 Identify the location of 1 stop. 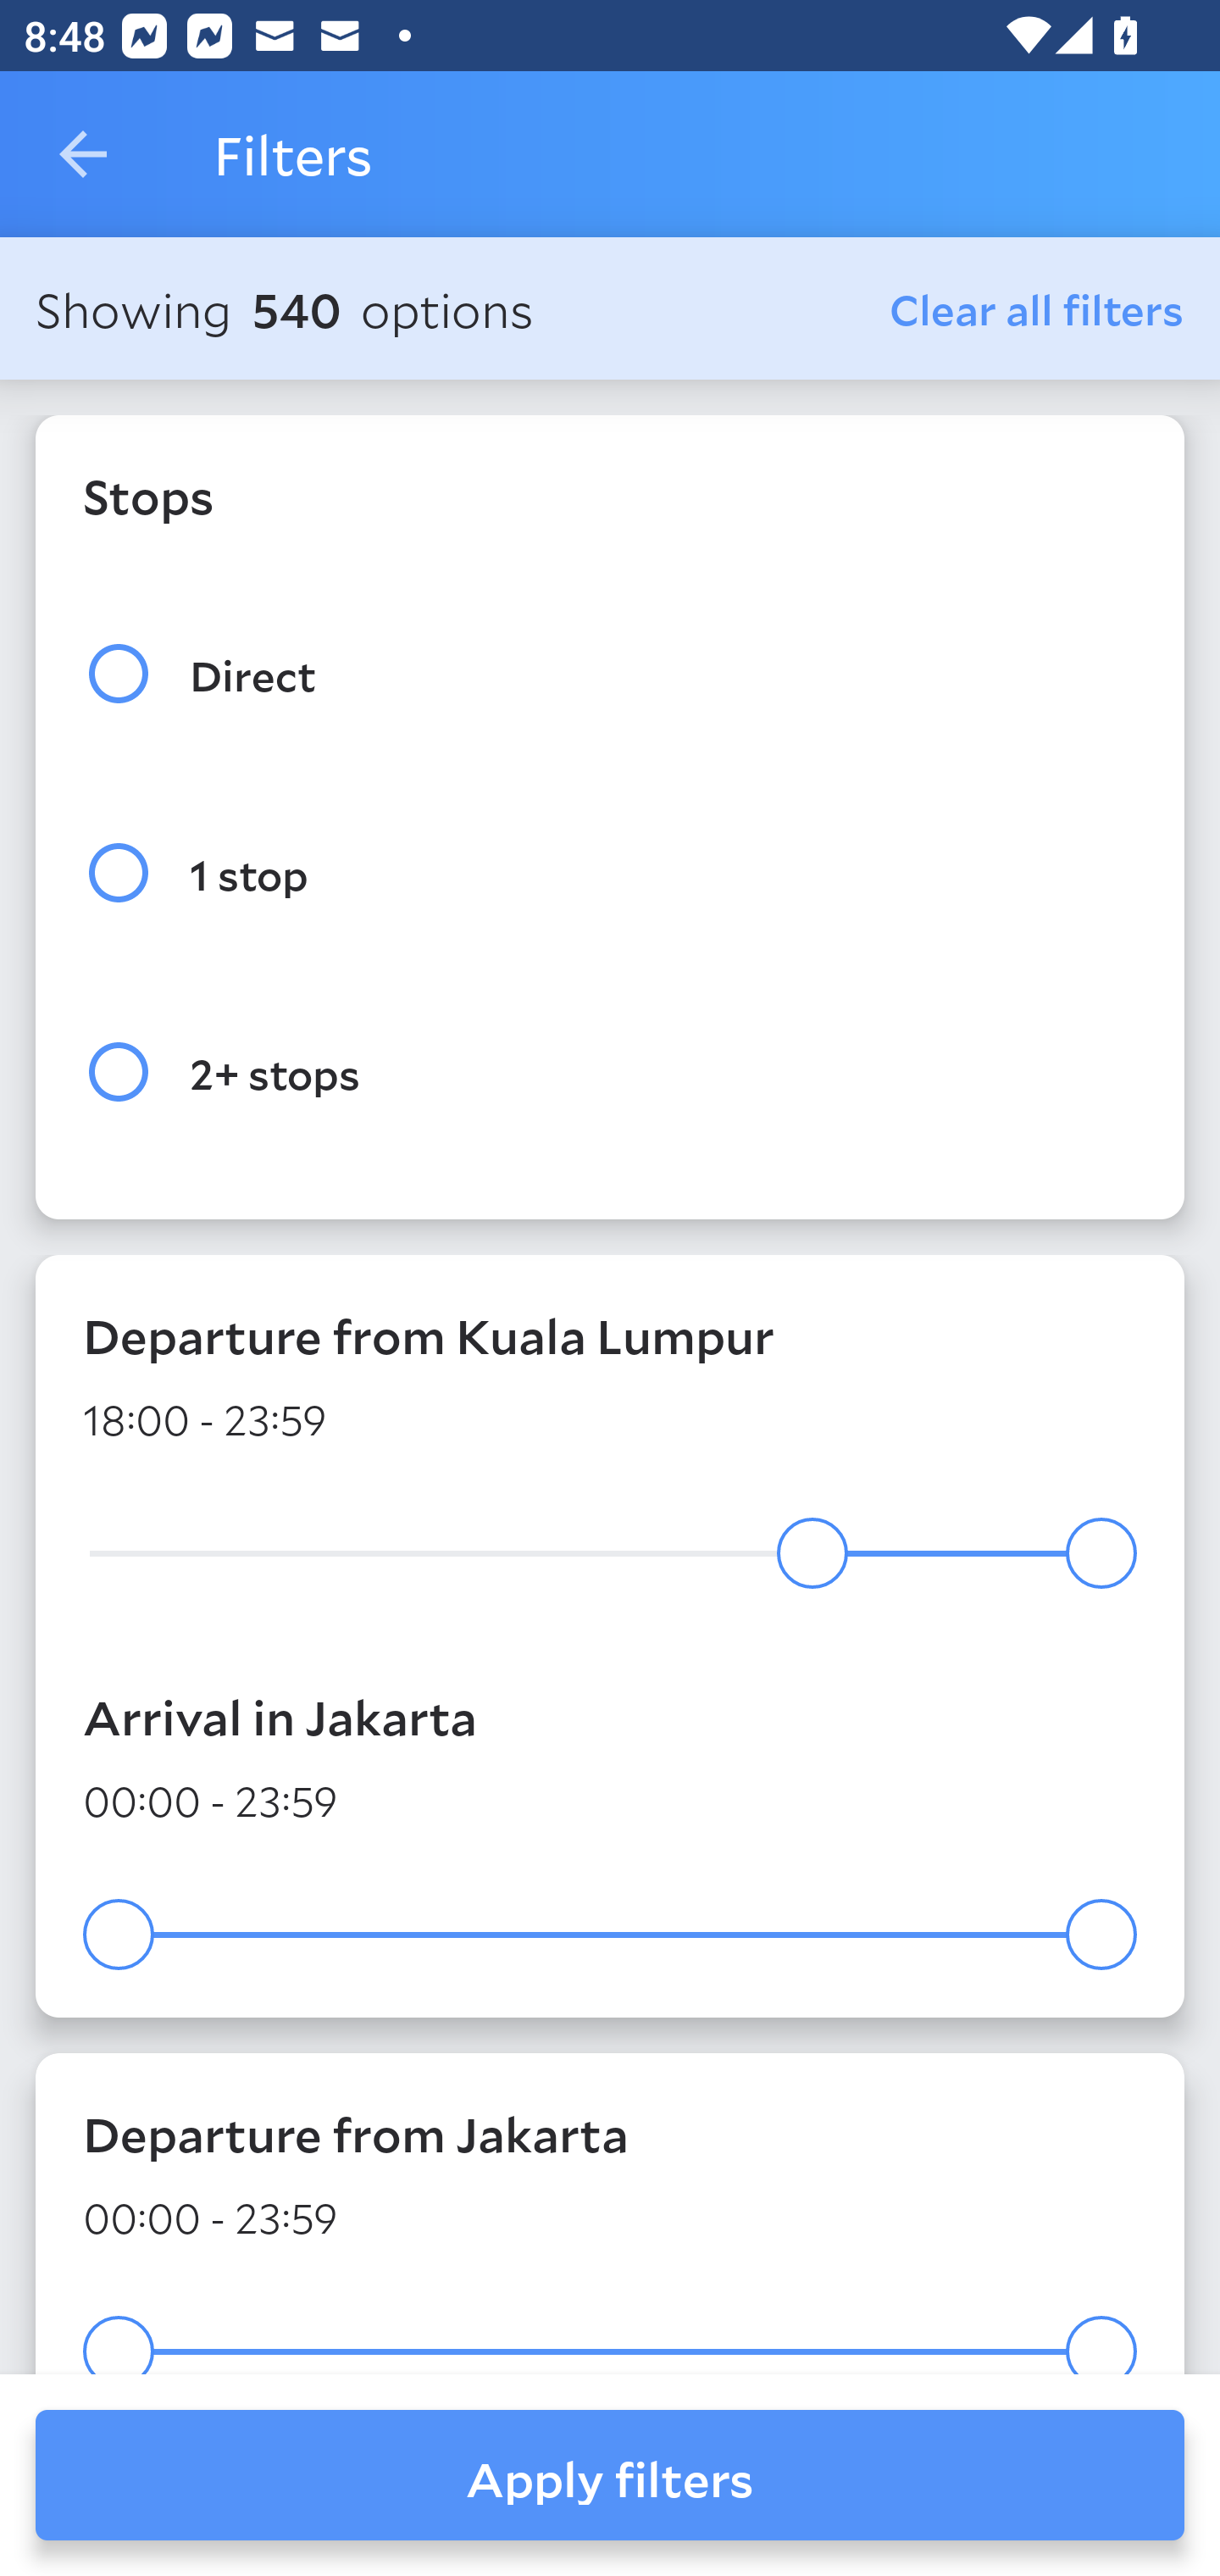
(610, 873).